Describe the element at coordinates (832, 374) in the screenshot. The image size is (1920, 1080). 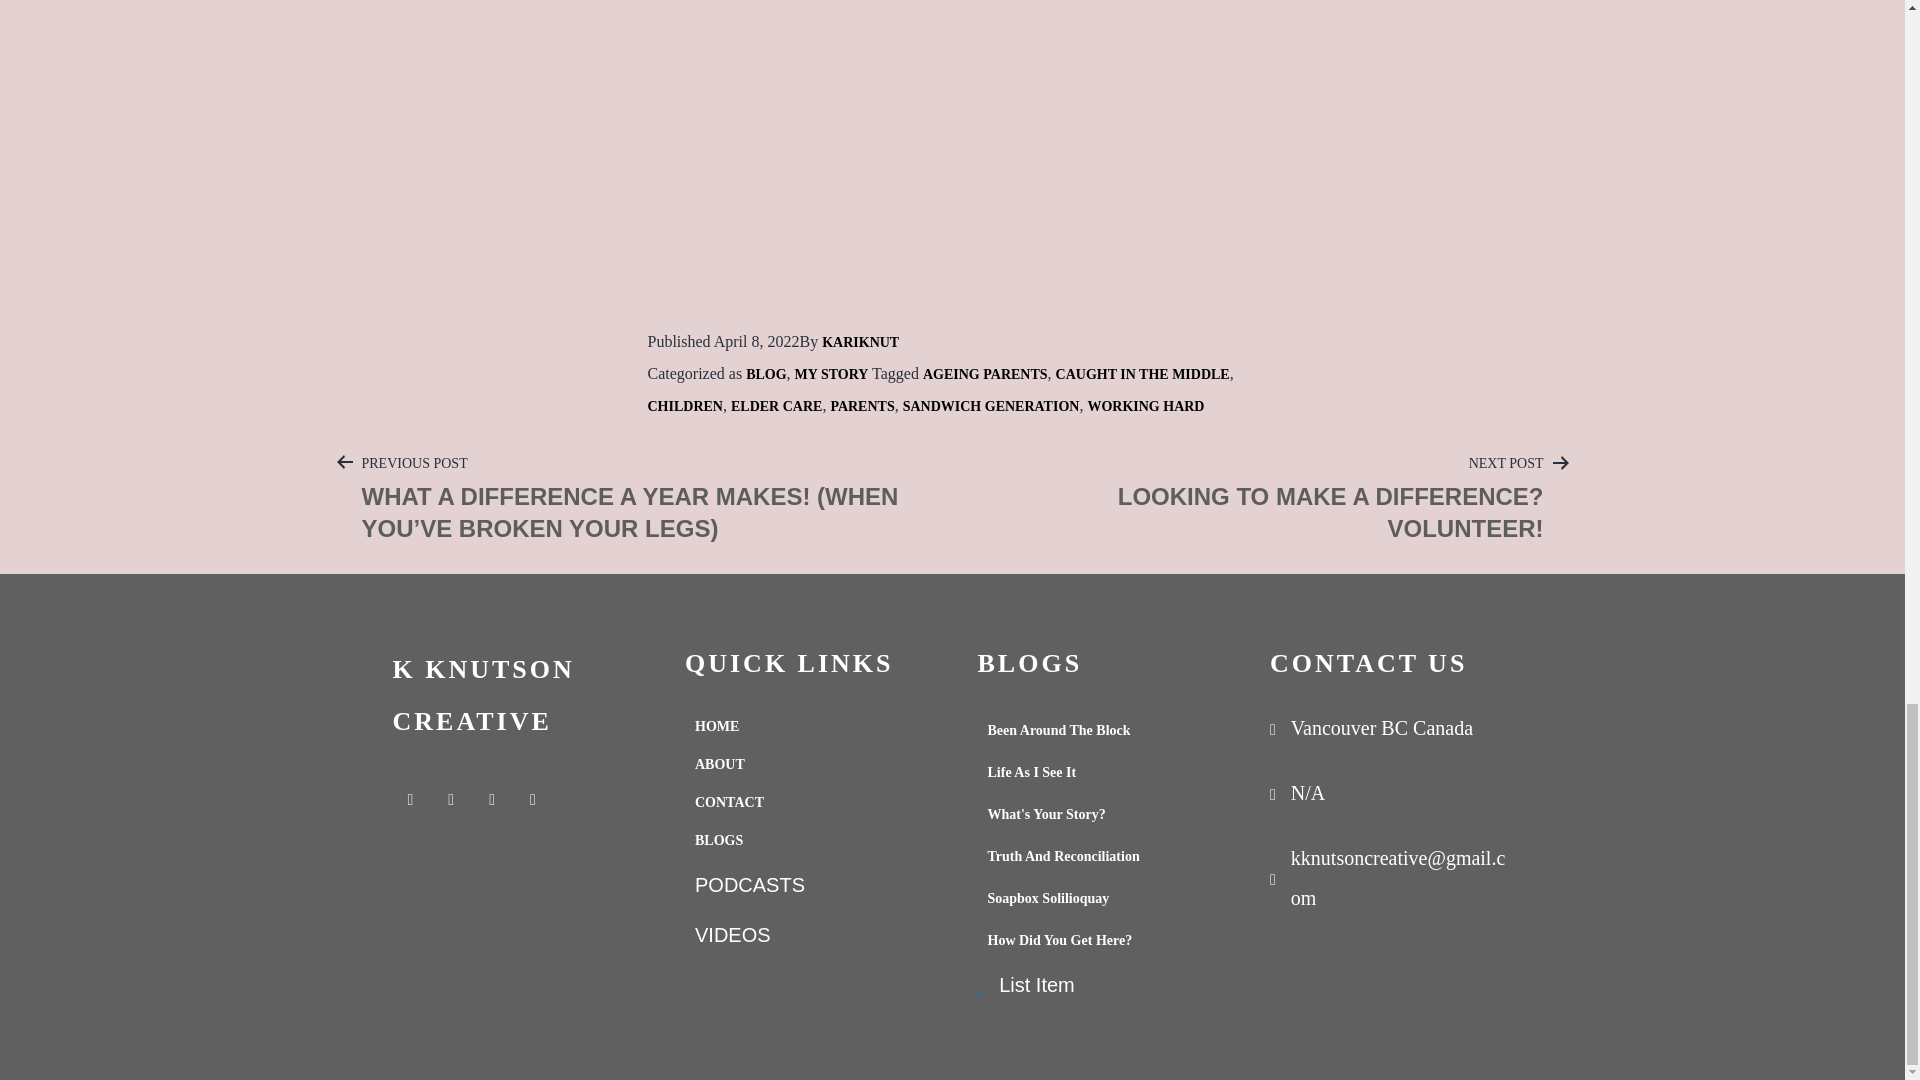
I see `MY STORY` at that location.